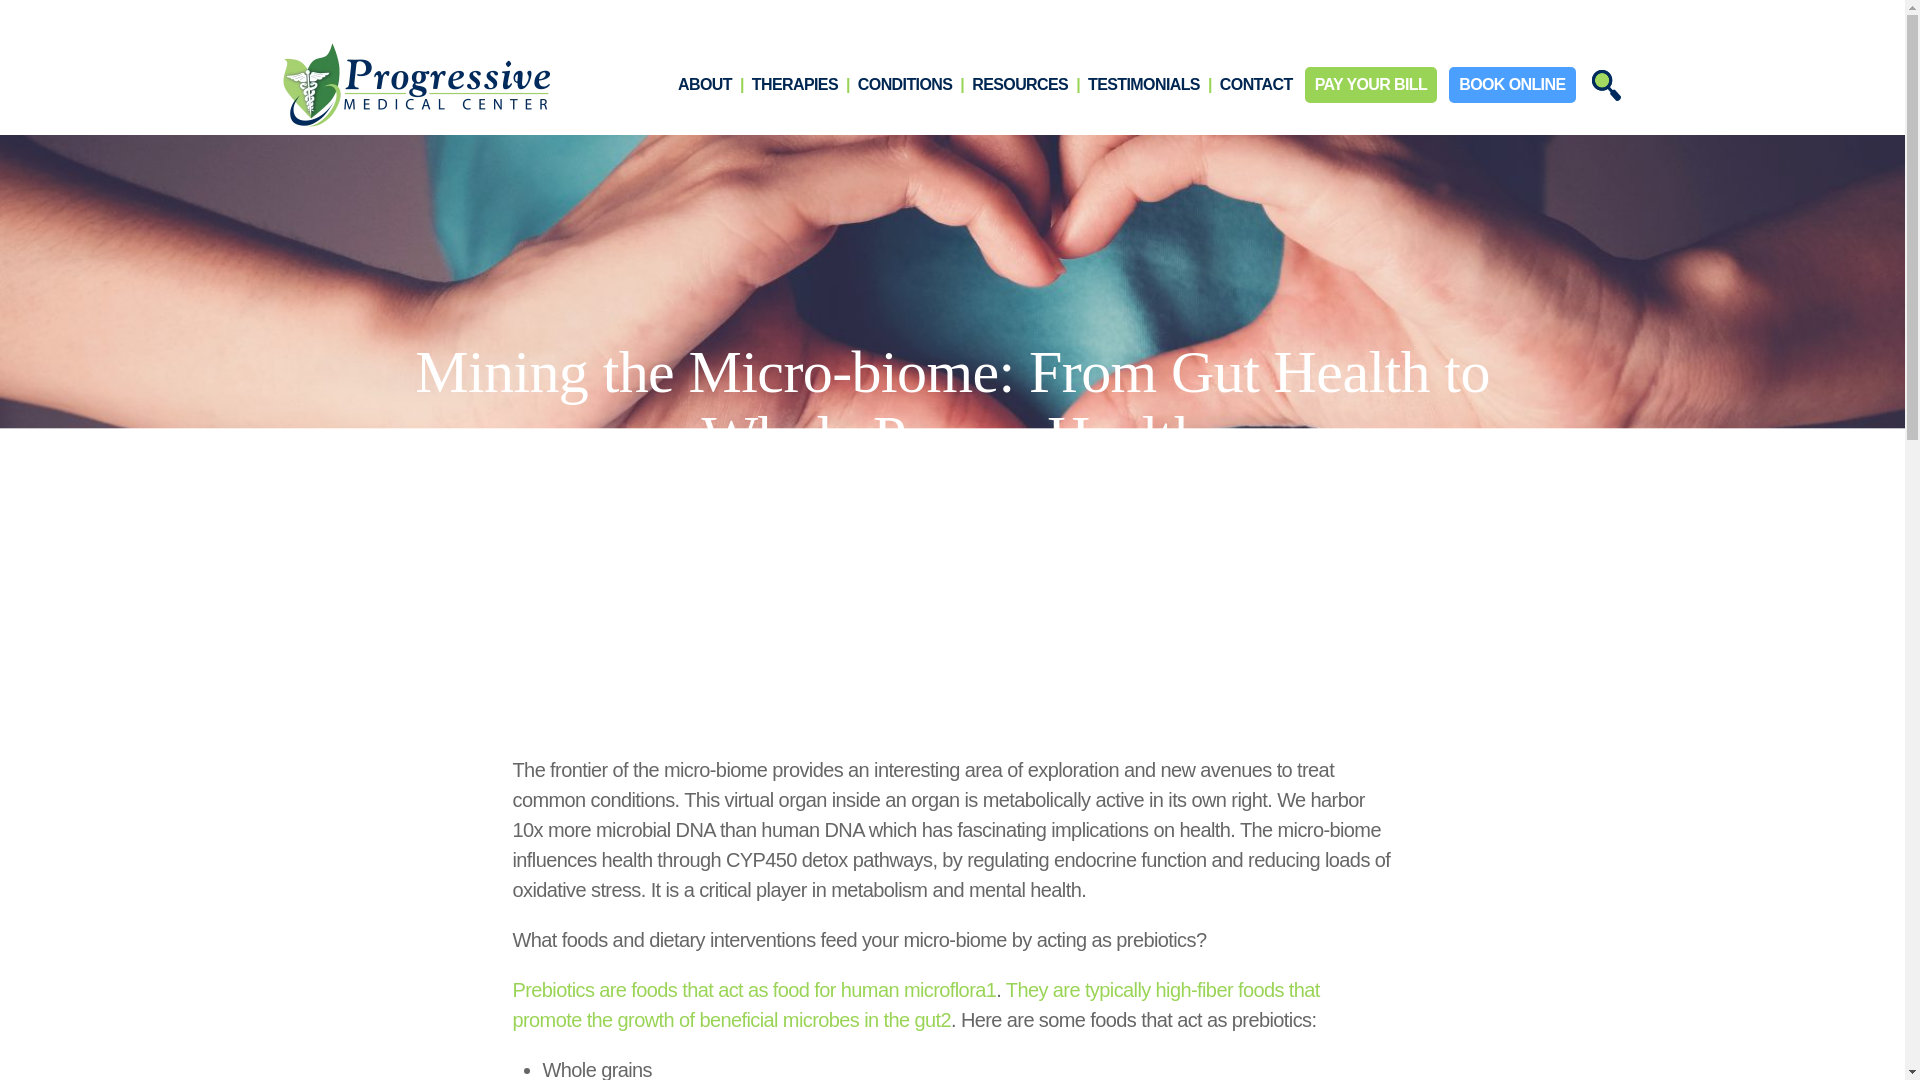 The width and height of the screenshot is (1920, 1080). Describe the element at coordinates (1019, 85) in the screenshot. I see `RESOURCES` at that location.